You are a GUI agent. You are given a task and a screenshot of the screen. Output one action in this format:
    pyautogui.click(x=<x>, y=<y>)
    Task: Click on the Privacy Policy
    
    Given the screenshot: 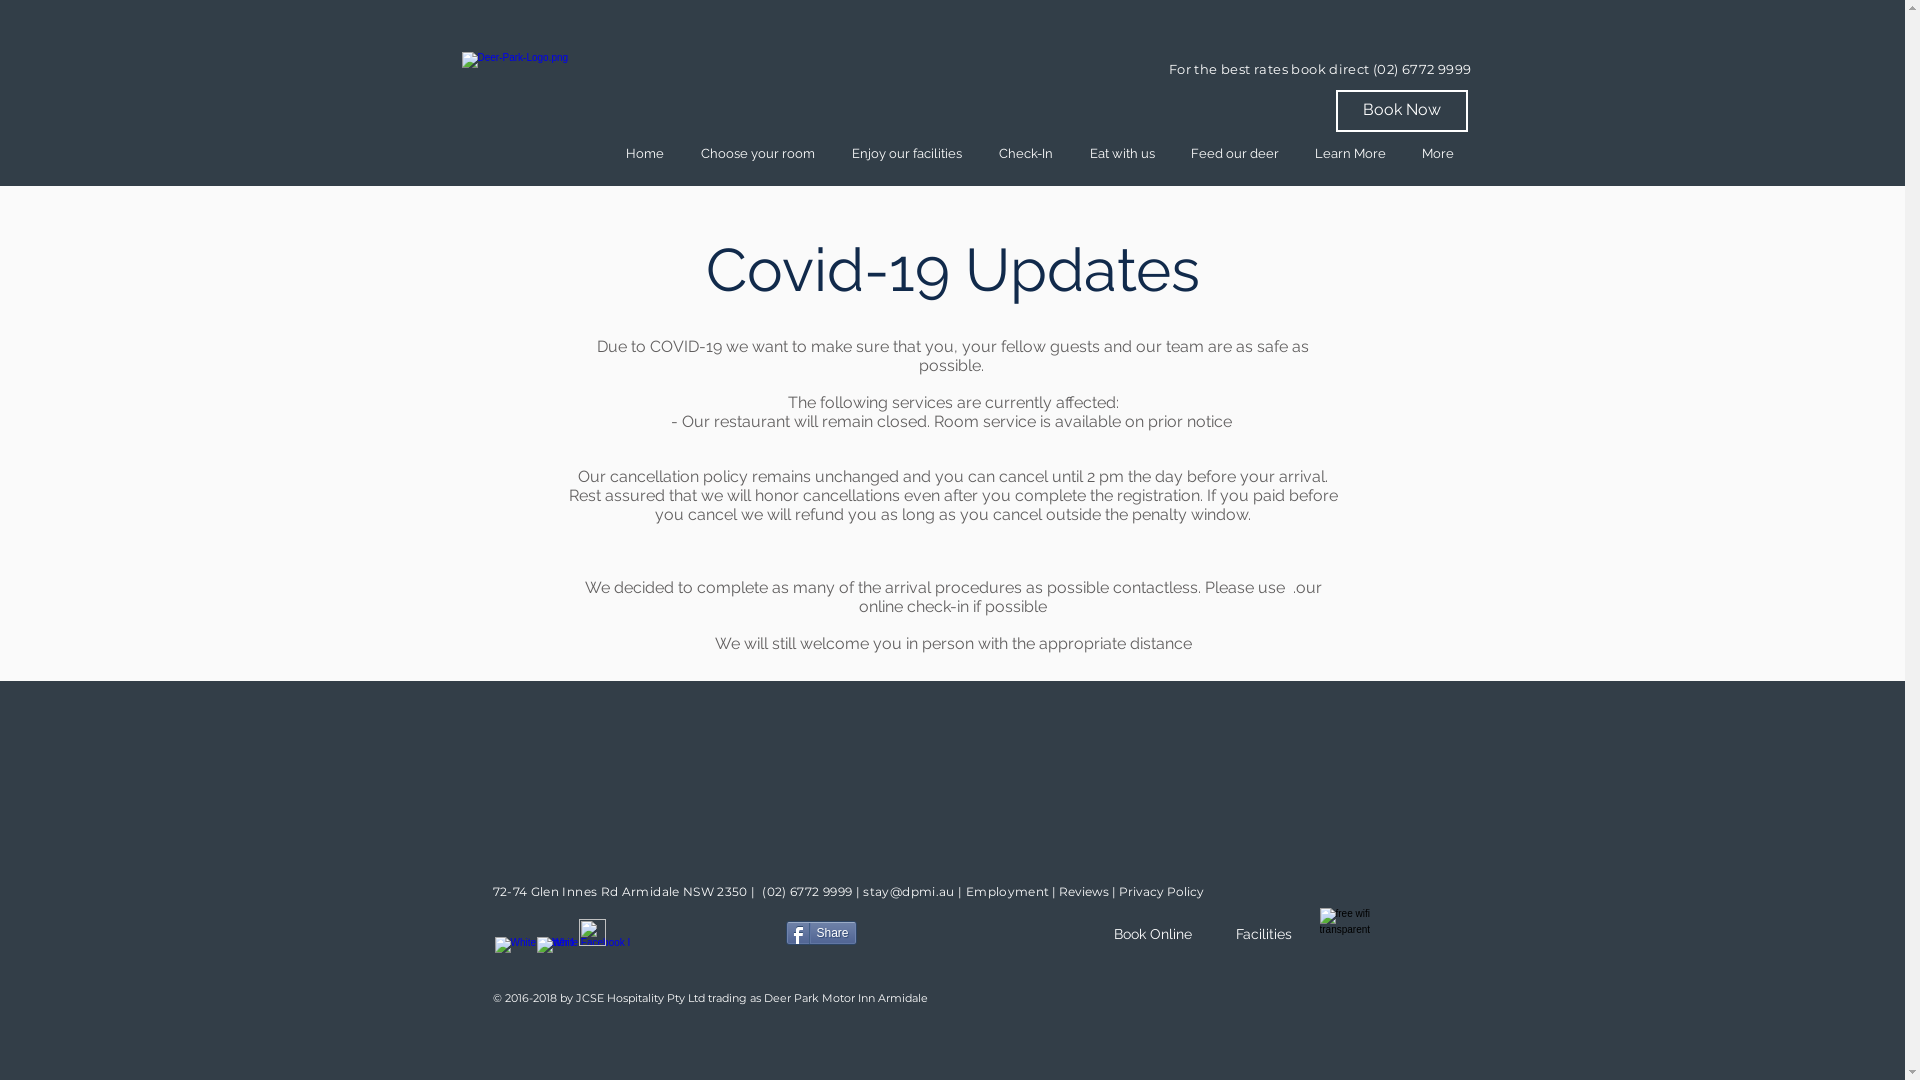 What is the action you would take?
    pyautogui.click(x=1162, y=892)
    